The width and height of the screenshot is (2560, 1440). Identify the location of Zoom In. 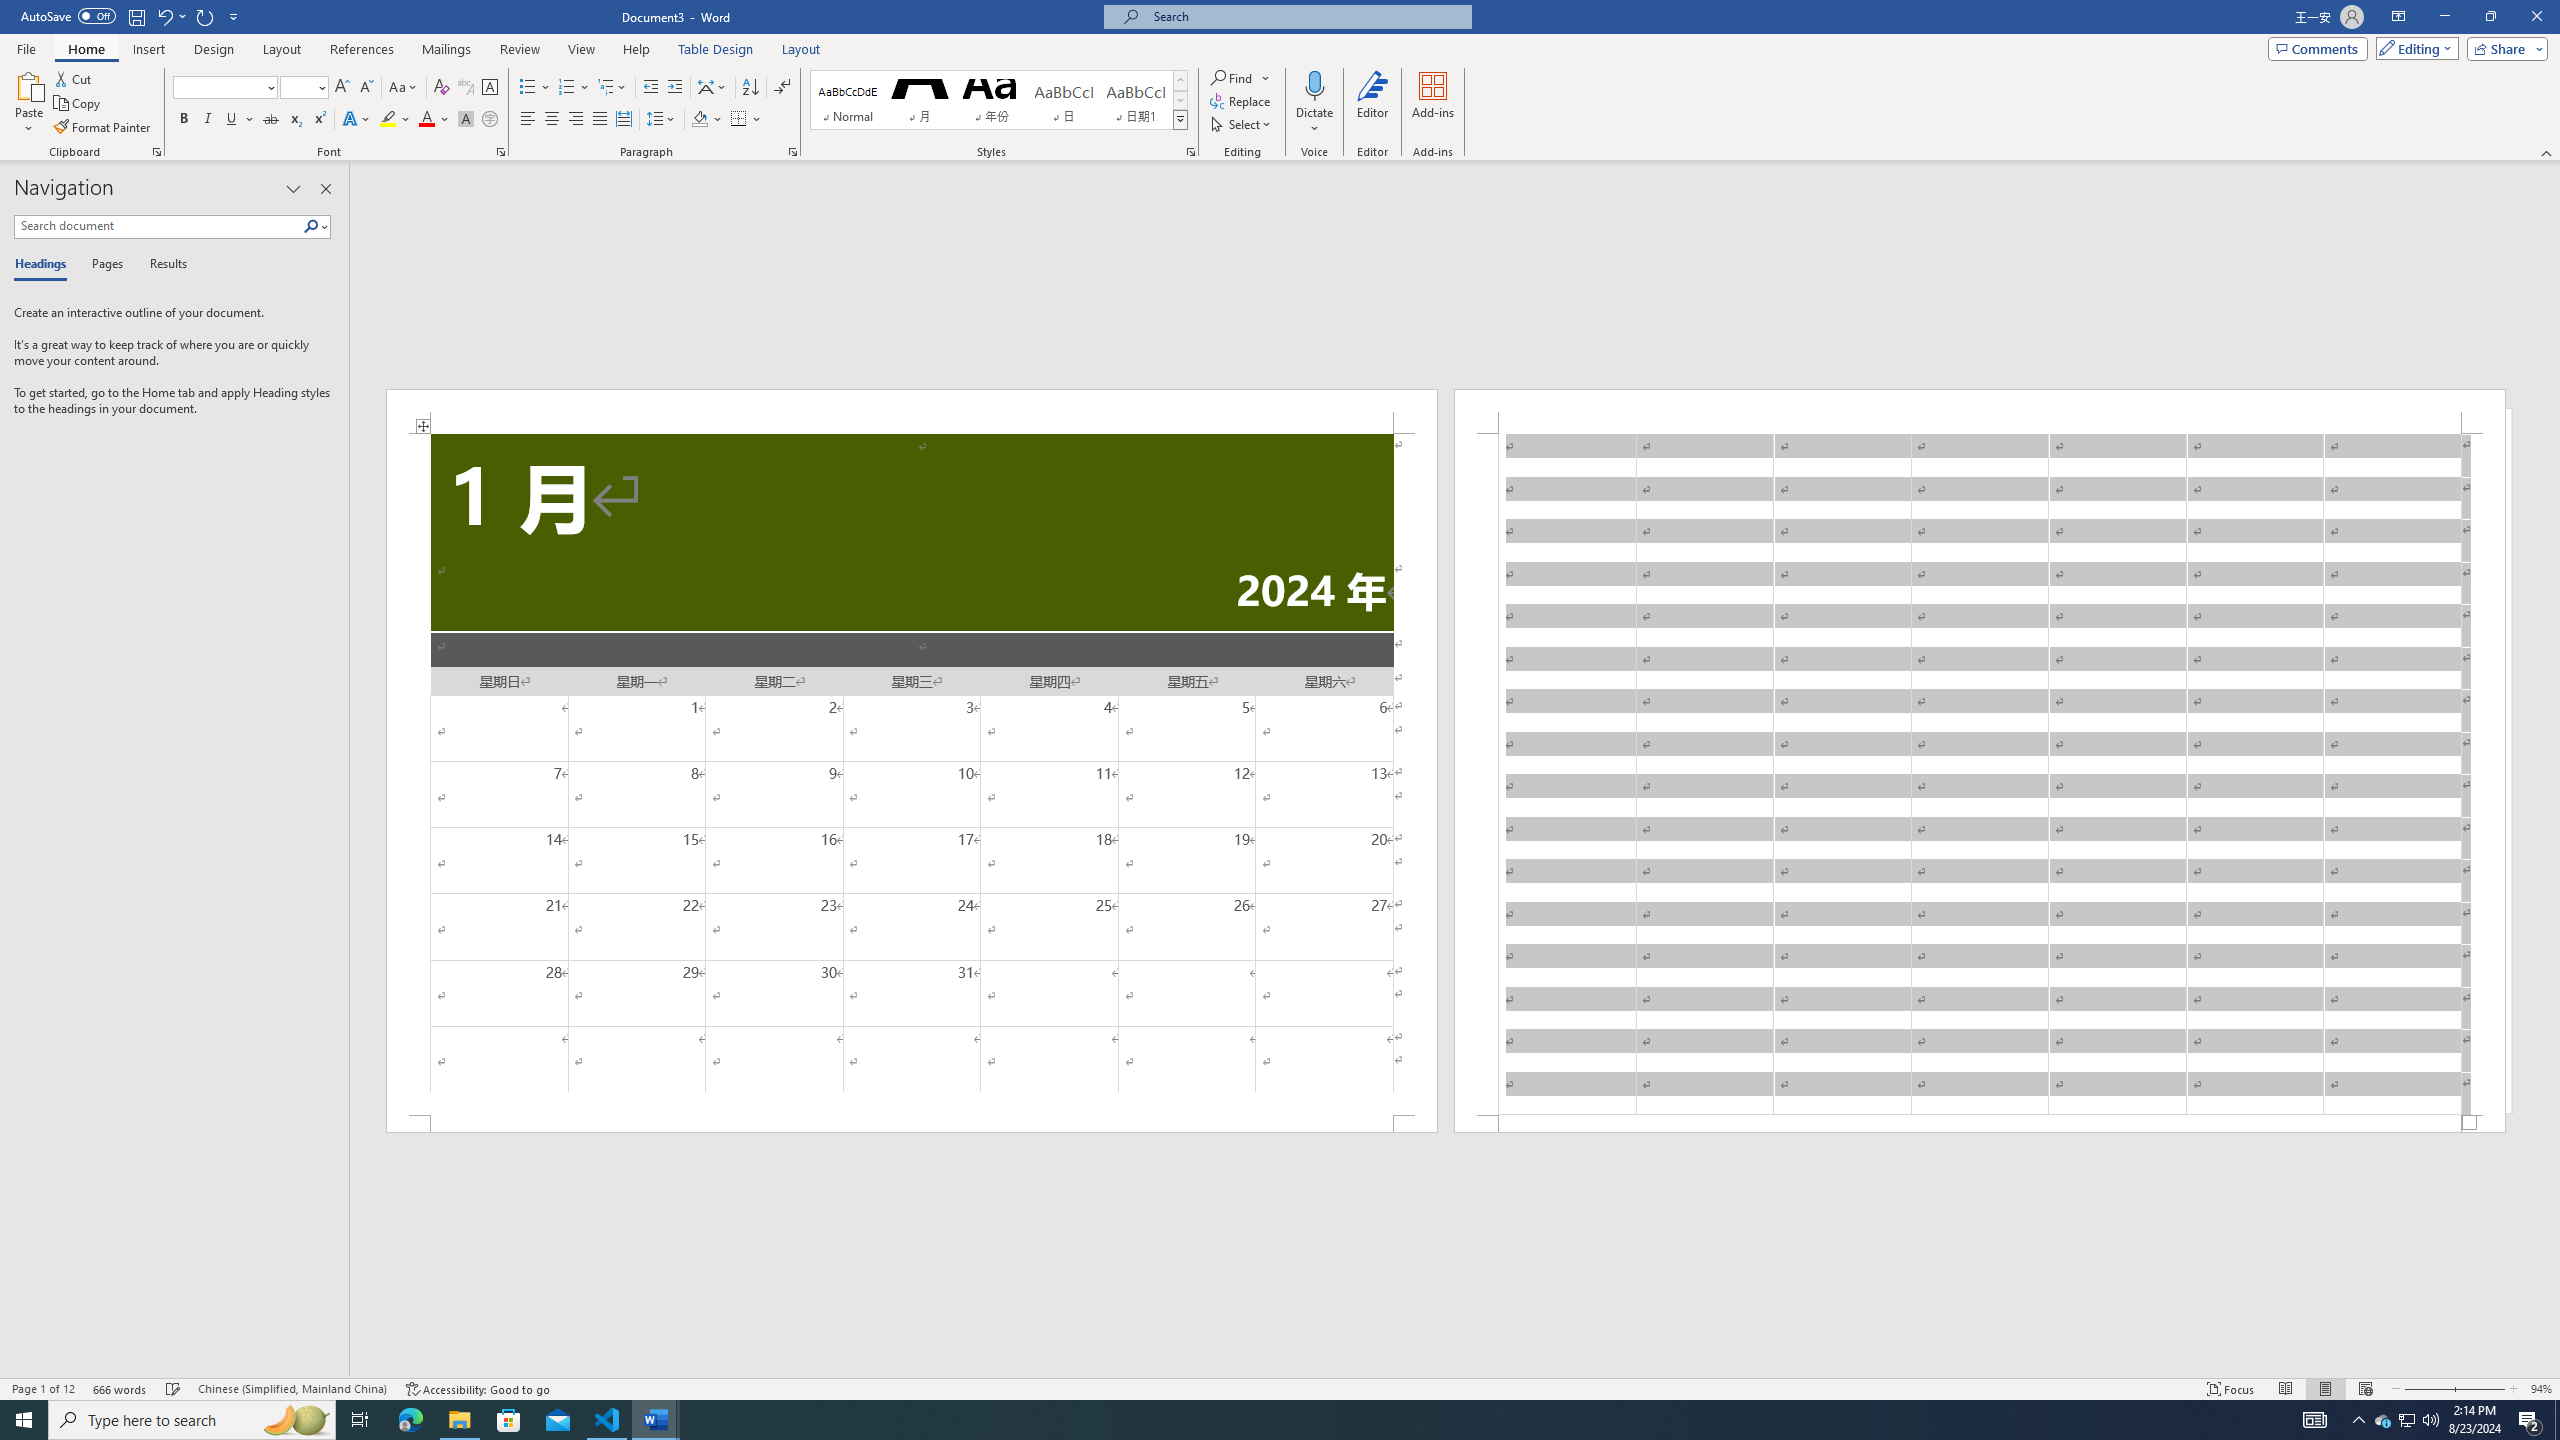
(2480, 1389).